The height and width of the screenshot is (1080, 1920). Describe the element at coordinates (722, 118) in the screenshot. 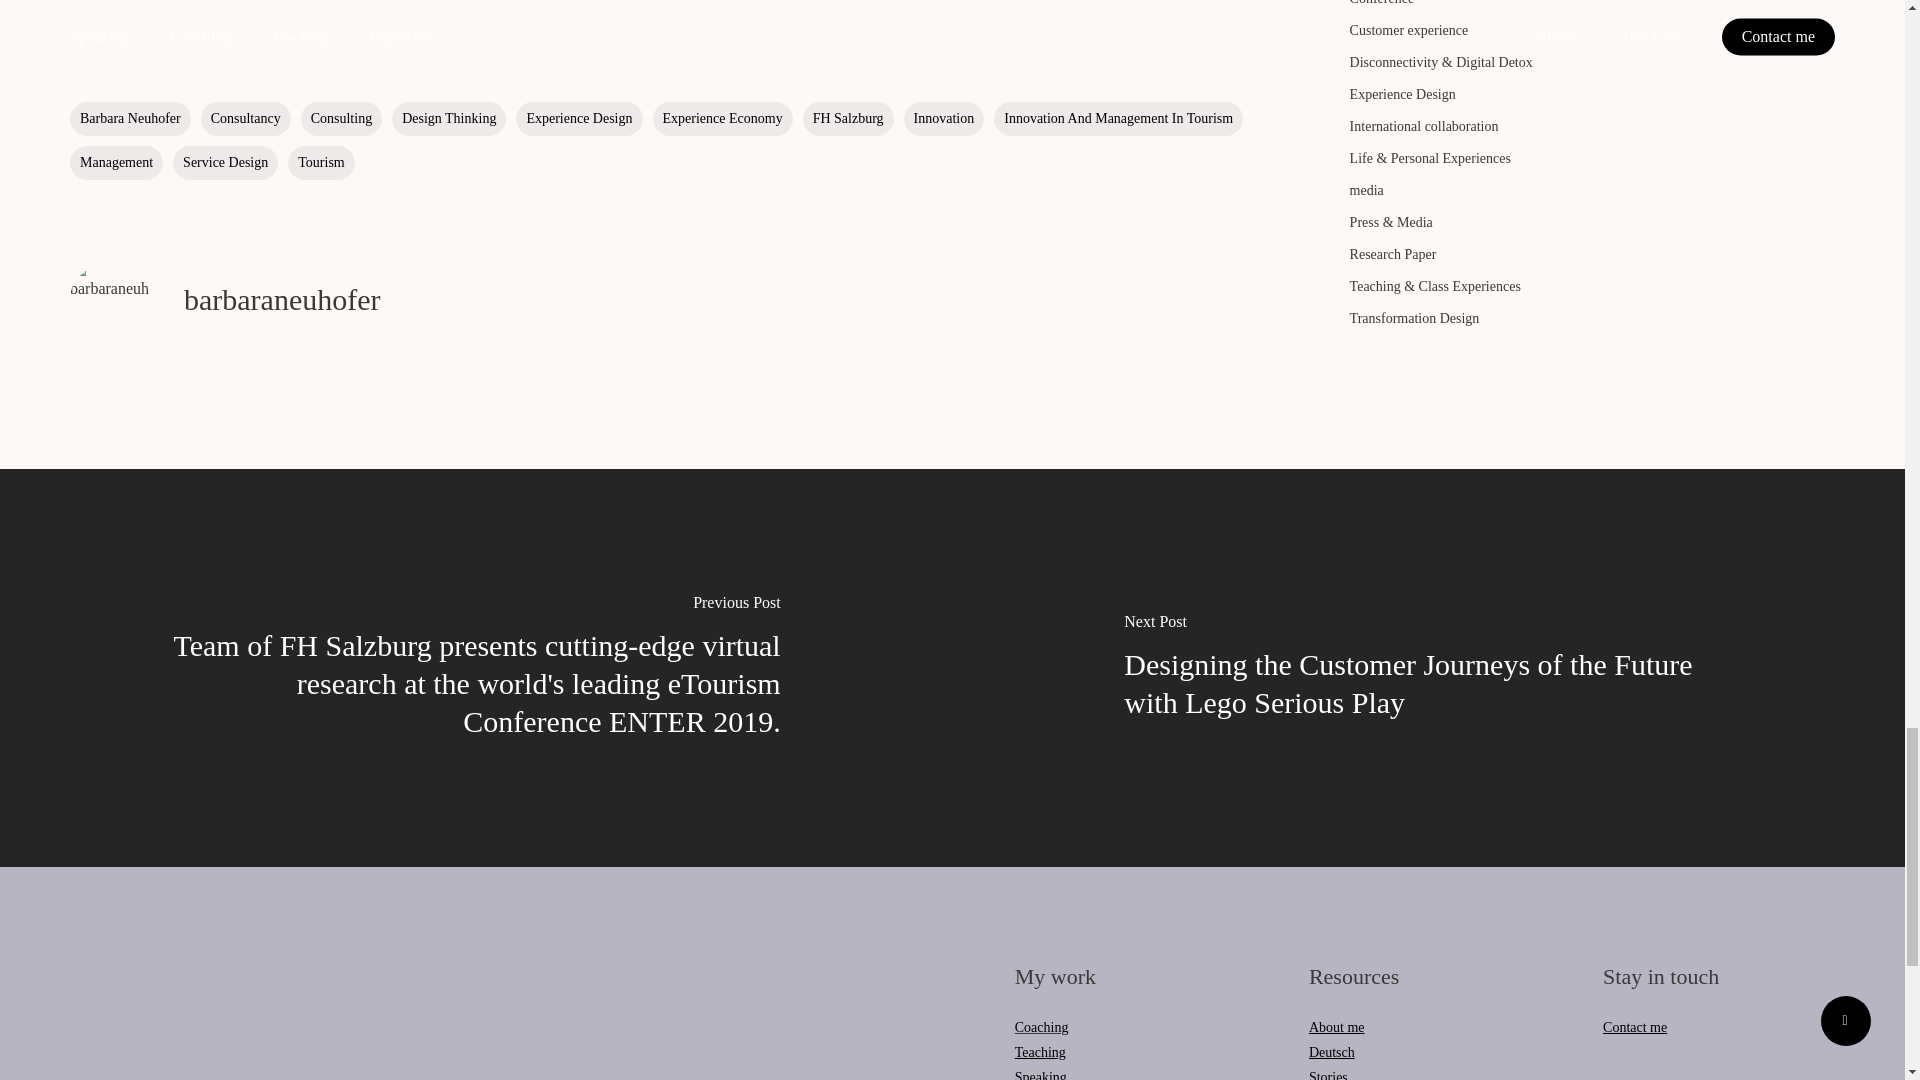

I see `Experience Economy` at that location.